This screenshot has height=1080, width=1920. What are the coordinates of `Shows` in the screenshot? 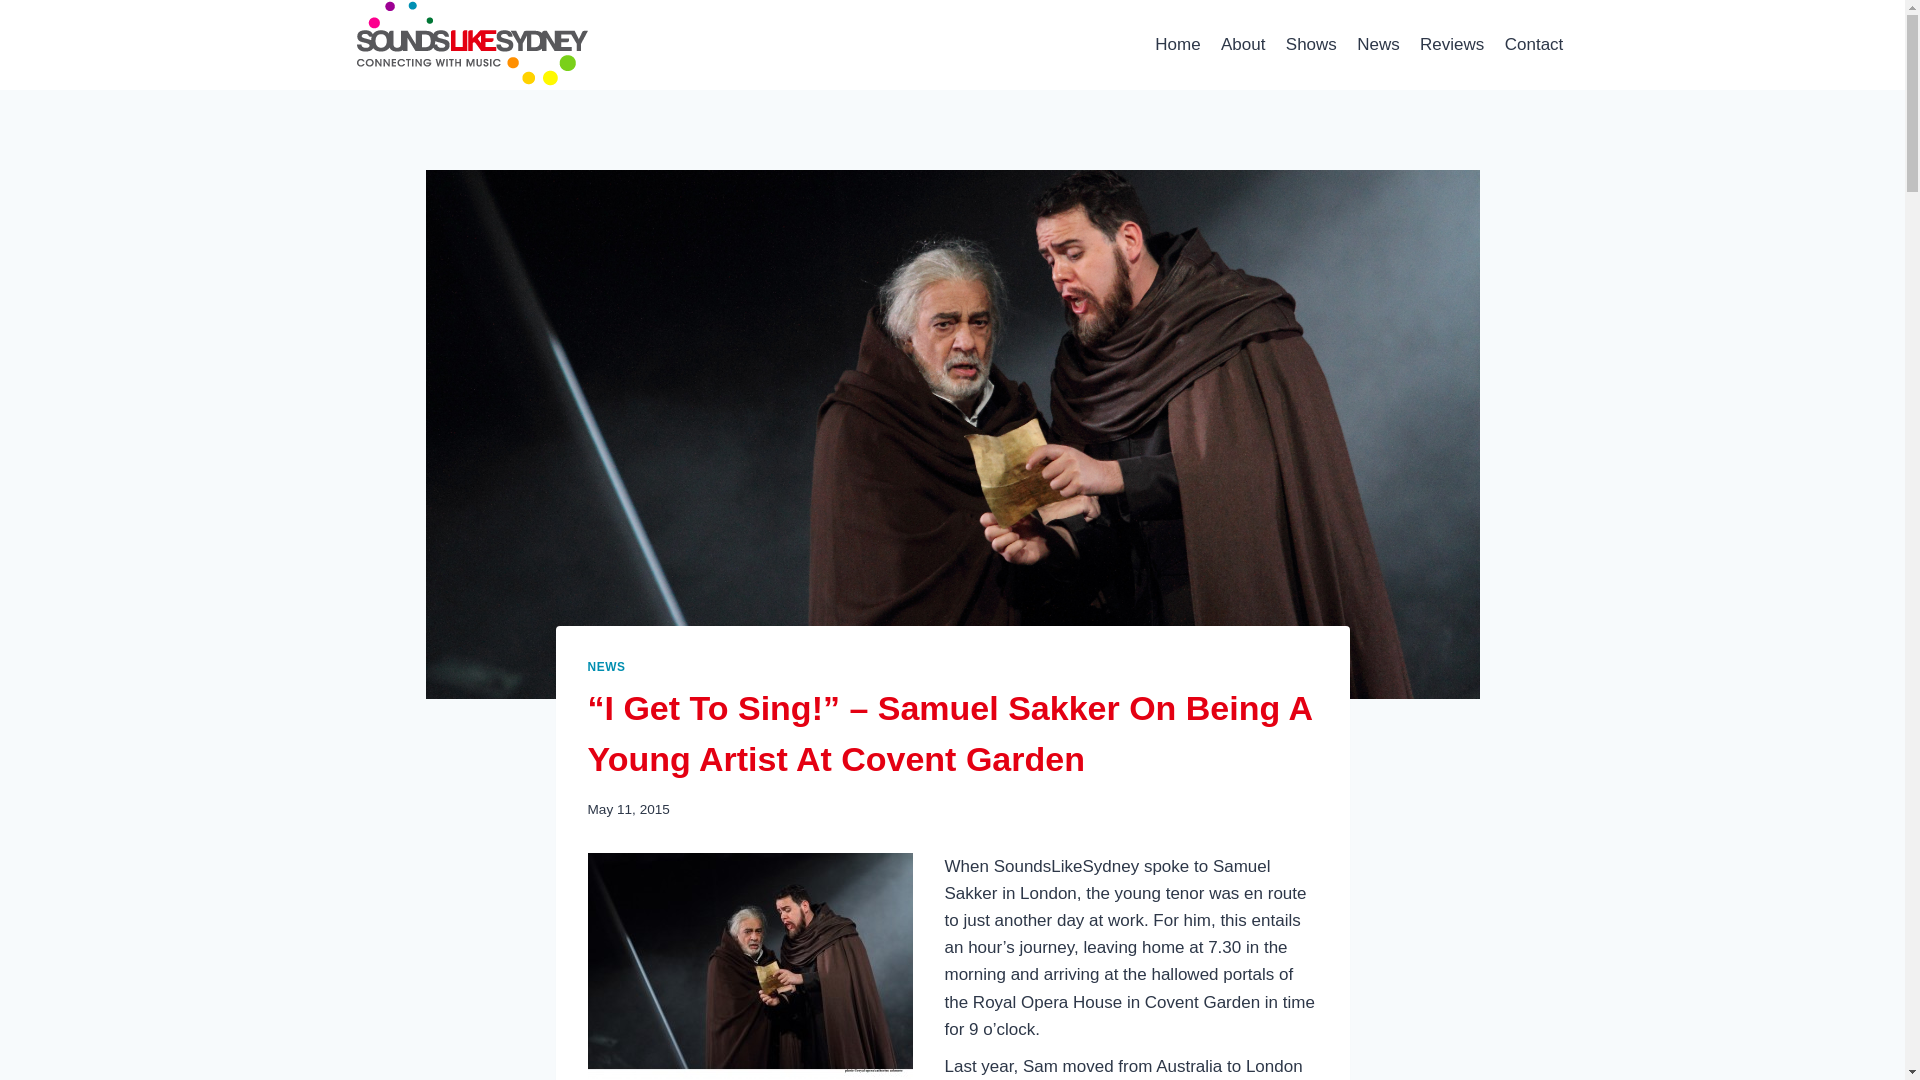 It's located at (1312, 44).